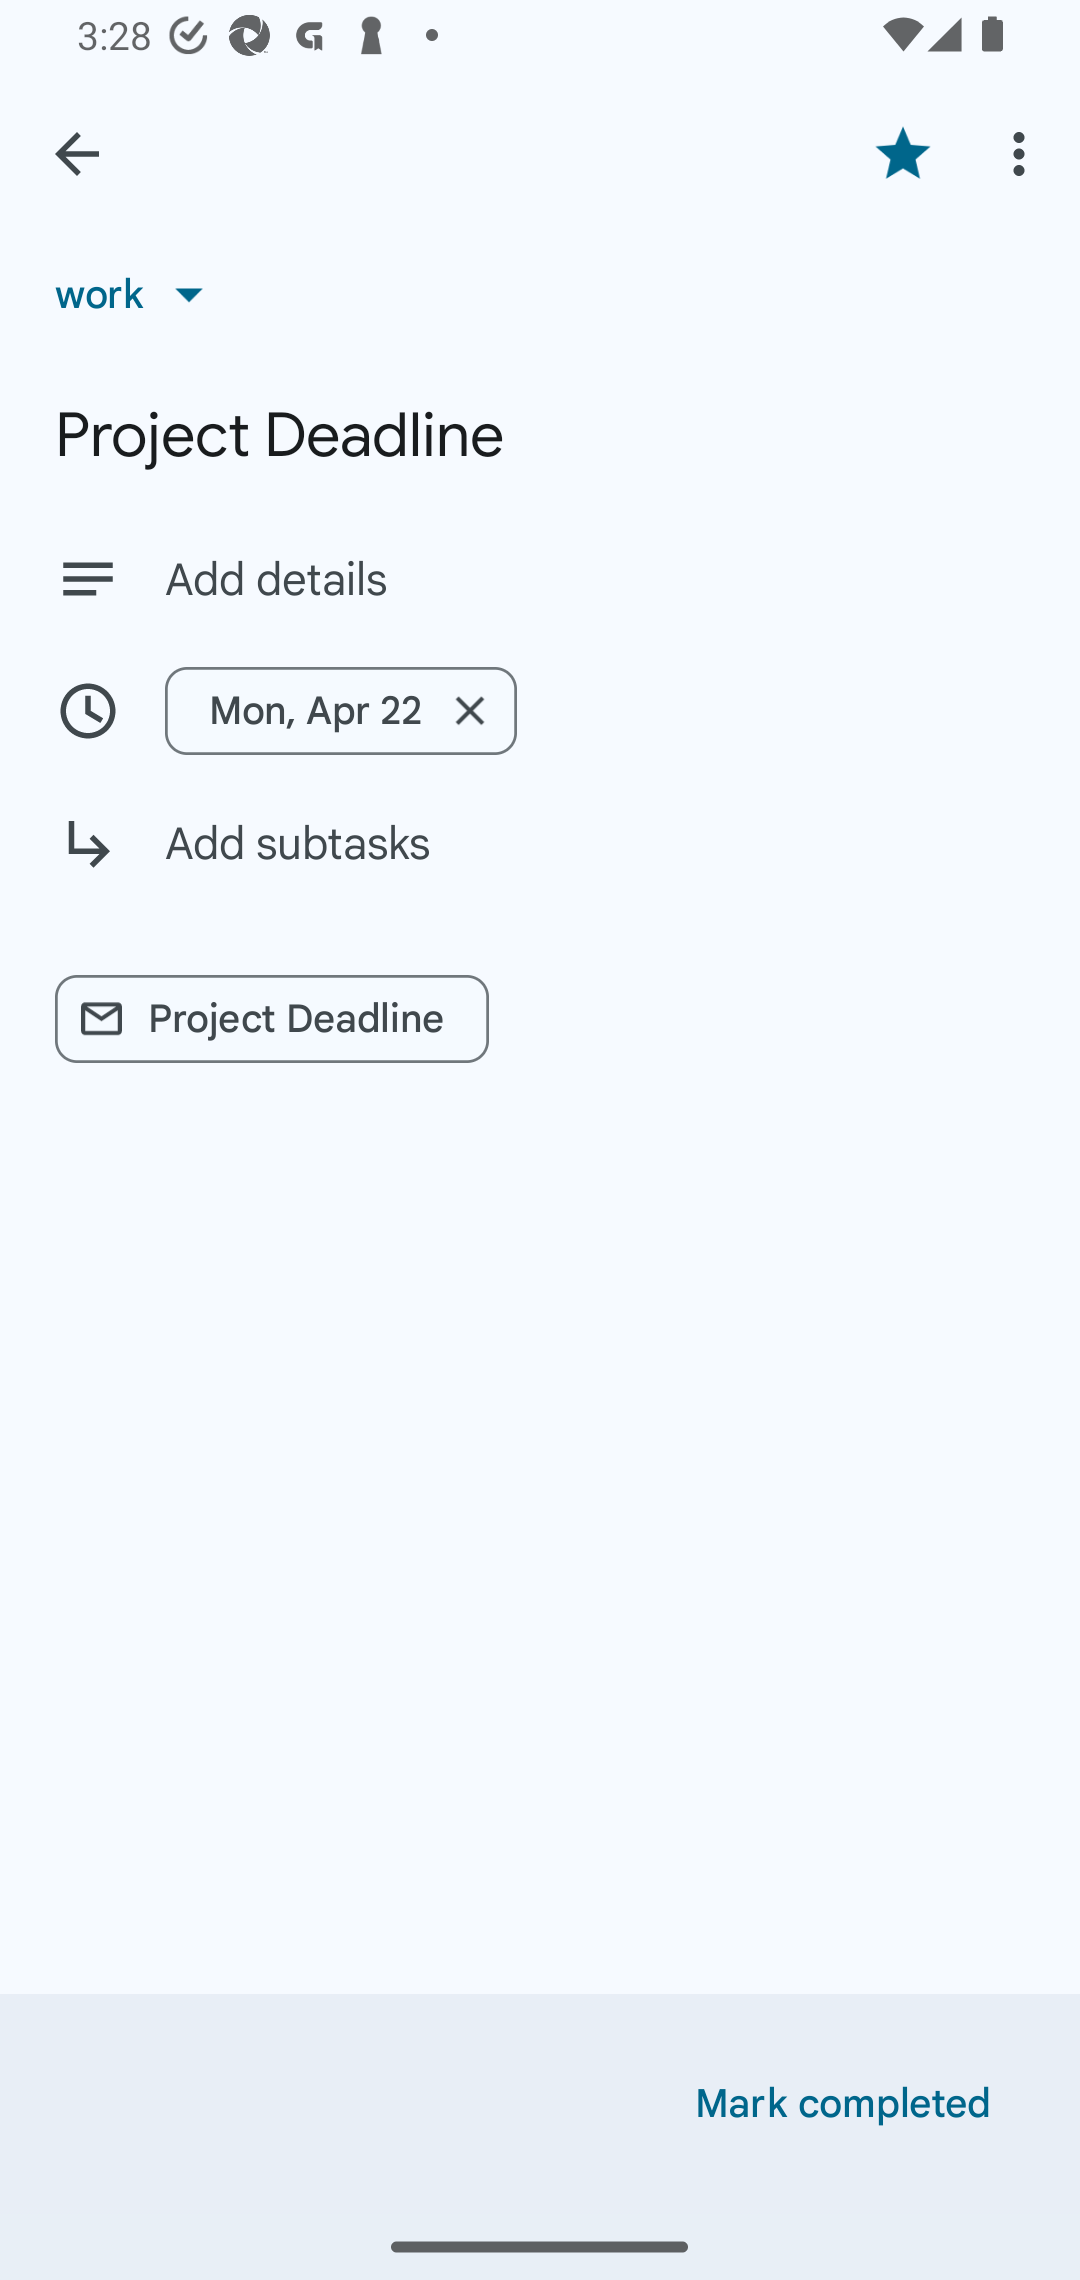 The image size is (1080, 2280). What do you see at coordinates (843, 2104) in the screenshot?
I see `Mark completed` at bounding box center [843, 2104].